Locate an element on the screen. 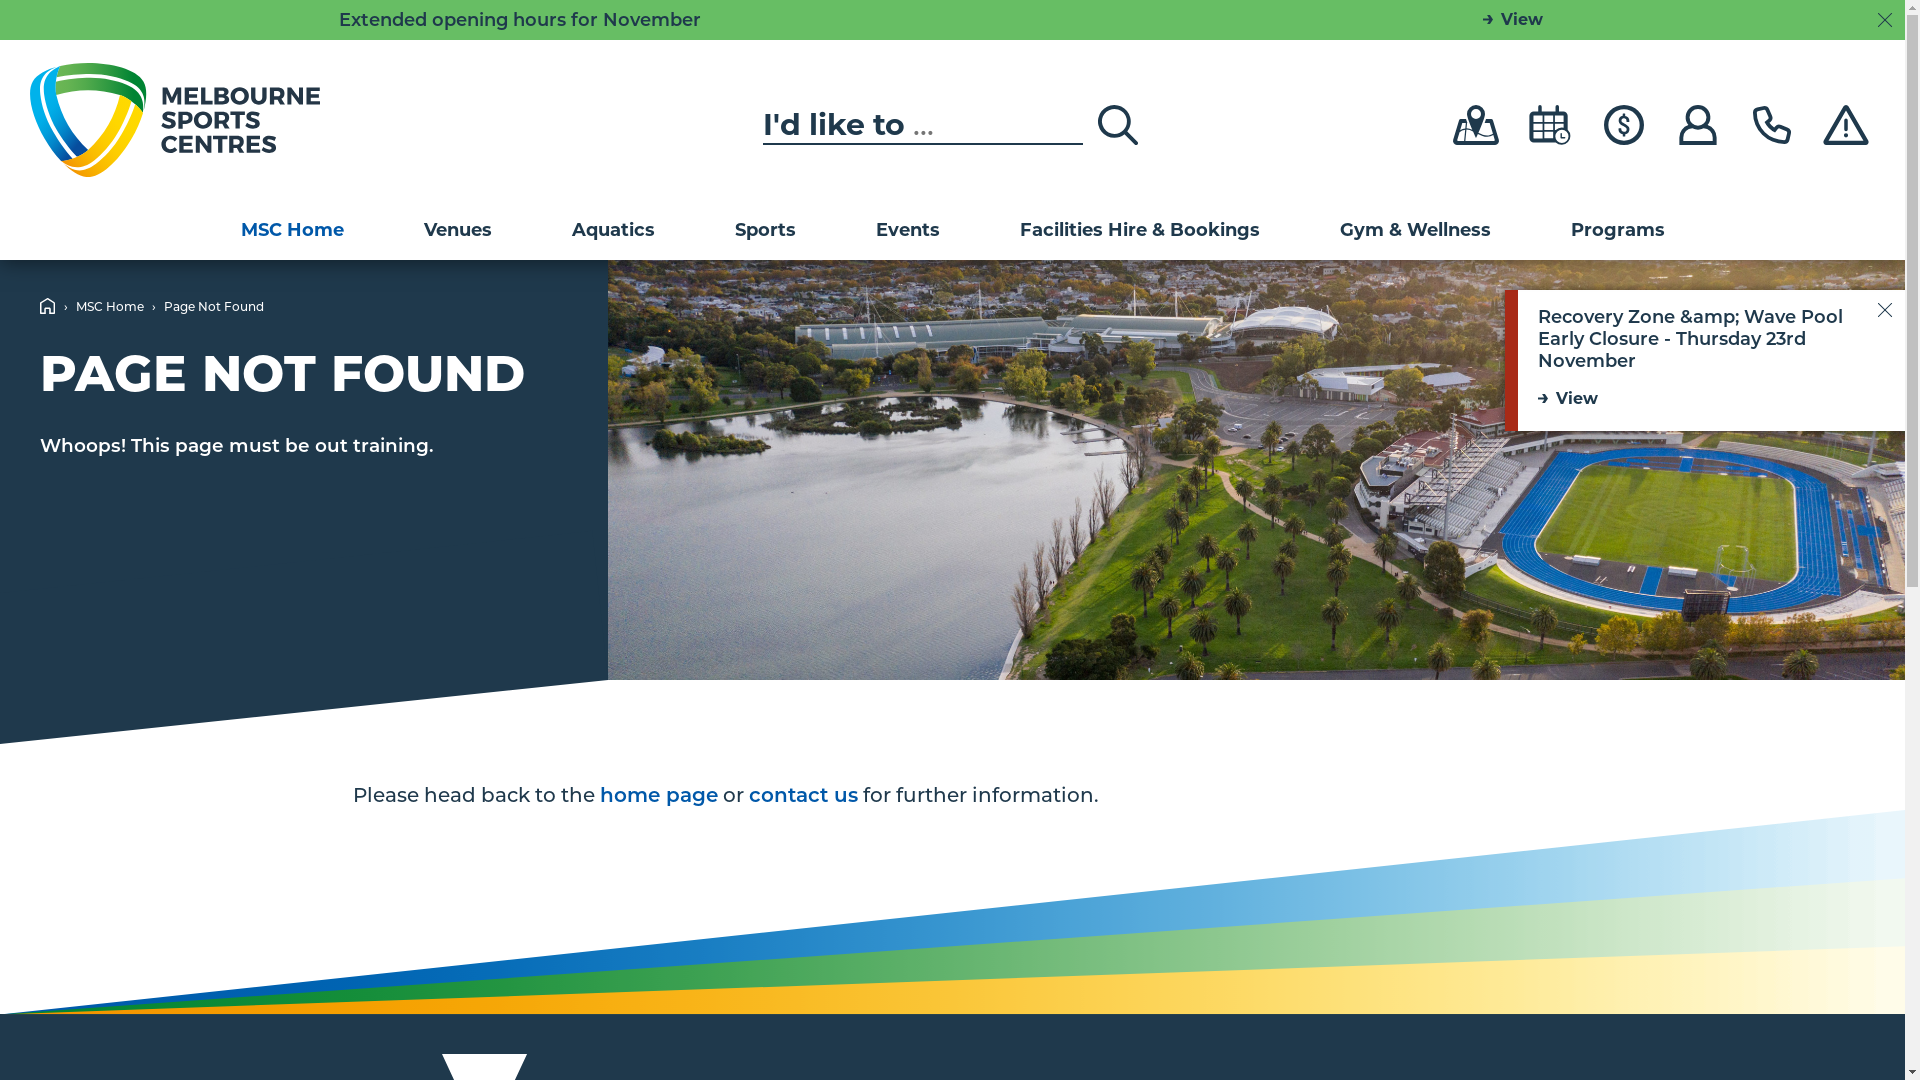 This screenshot has width=1920, height=1080. Sports is located at coordinates (764, 230).